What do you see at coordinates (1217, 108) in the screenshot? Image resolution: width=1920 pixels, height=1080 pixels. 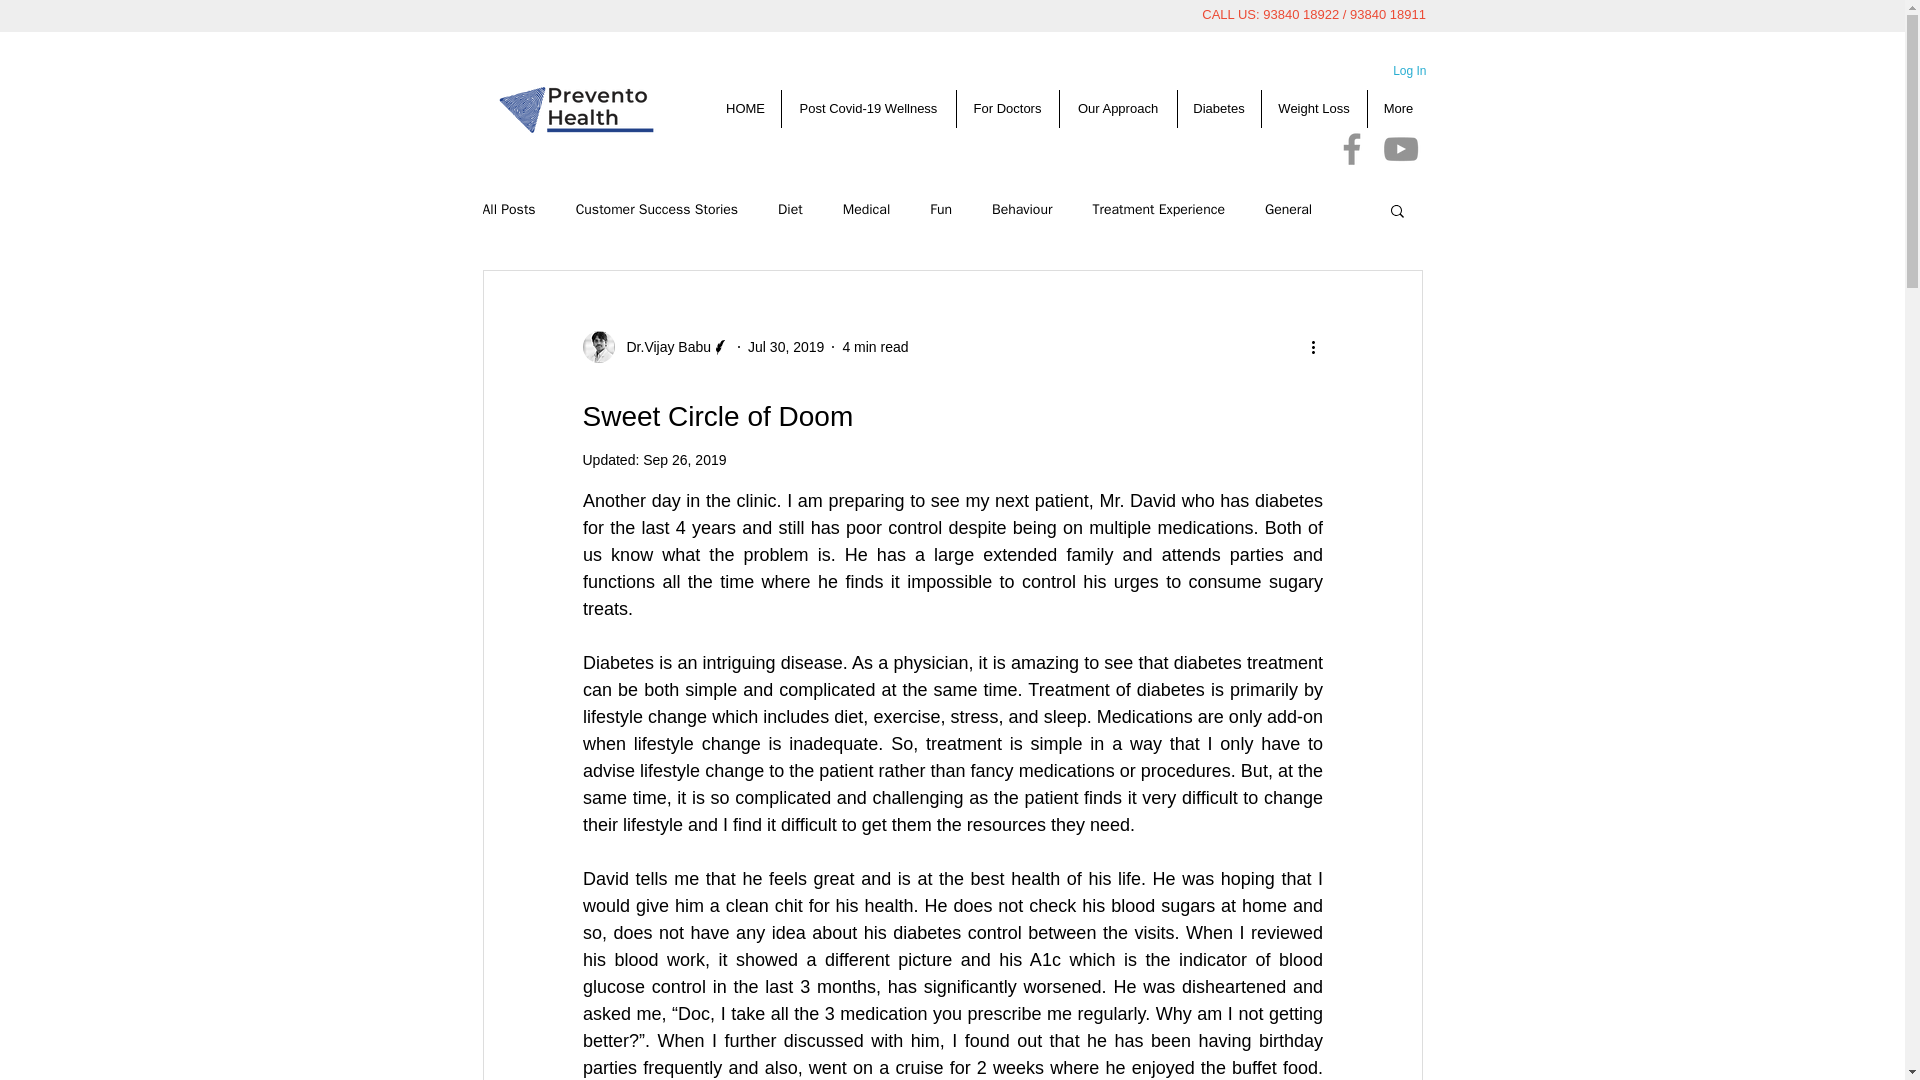 I see `Diabetes` at bounding box center [1217, 108].